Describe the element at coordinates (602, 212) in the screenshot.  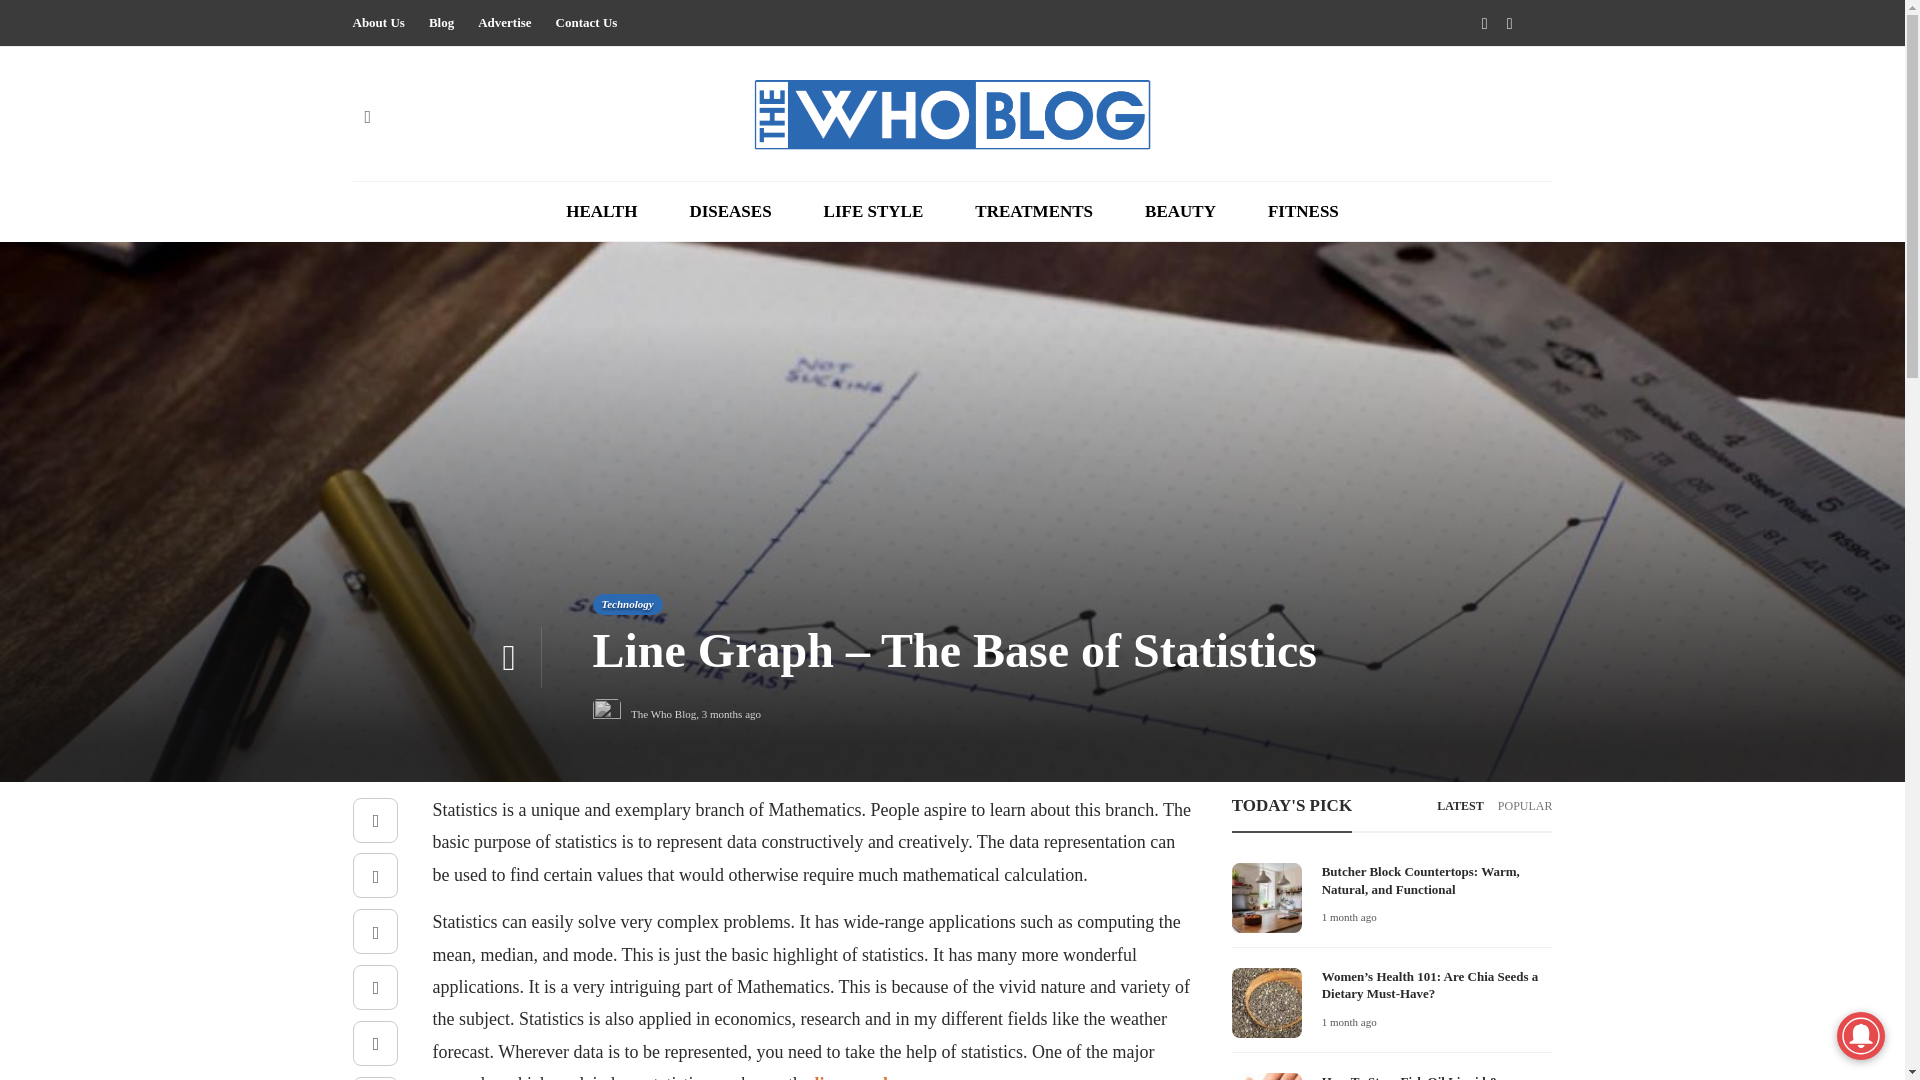
I see `HEALTH` at that location.